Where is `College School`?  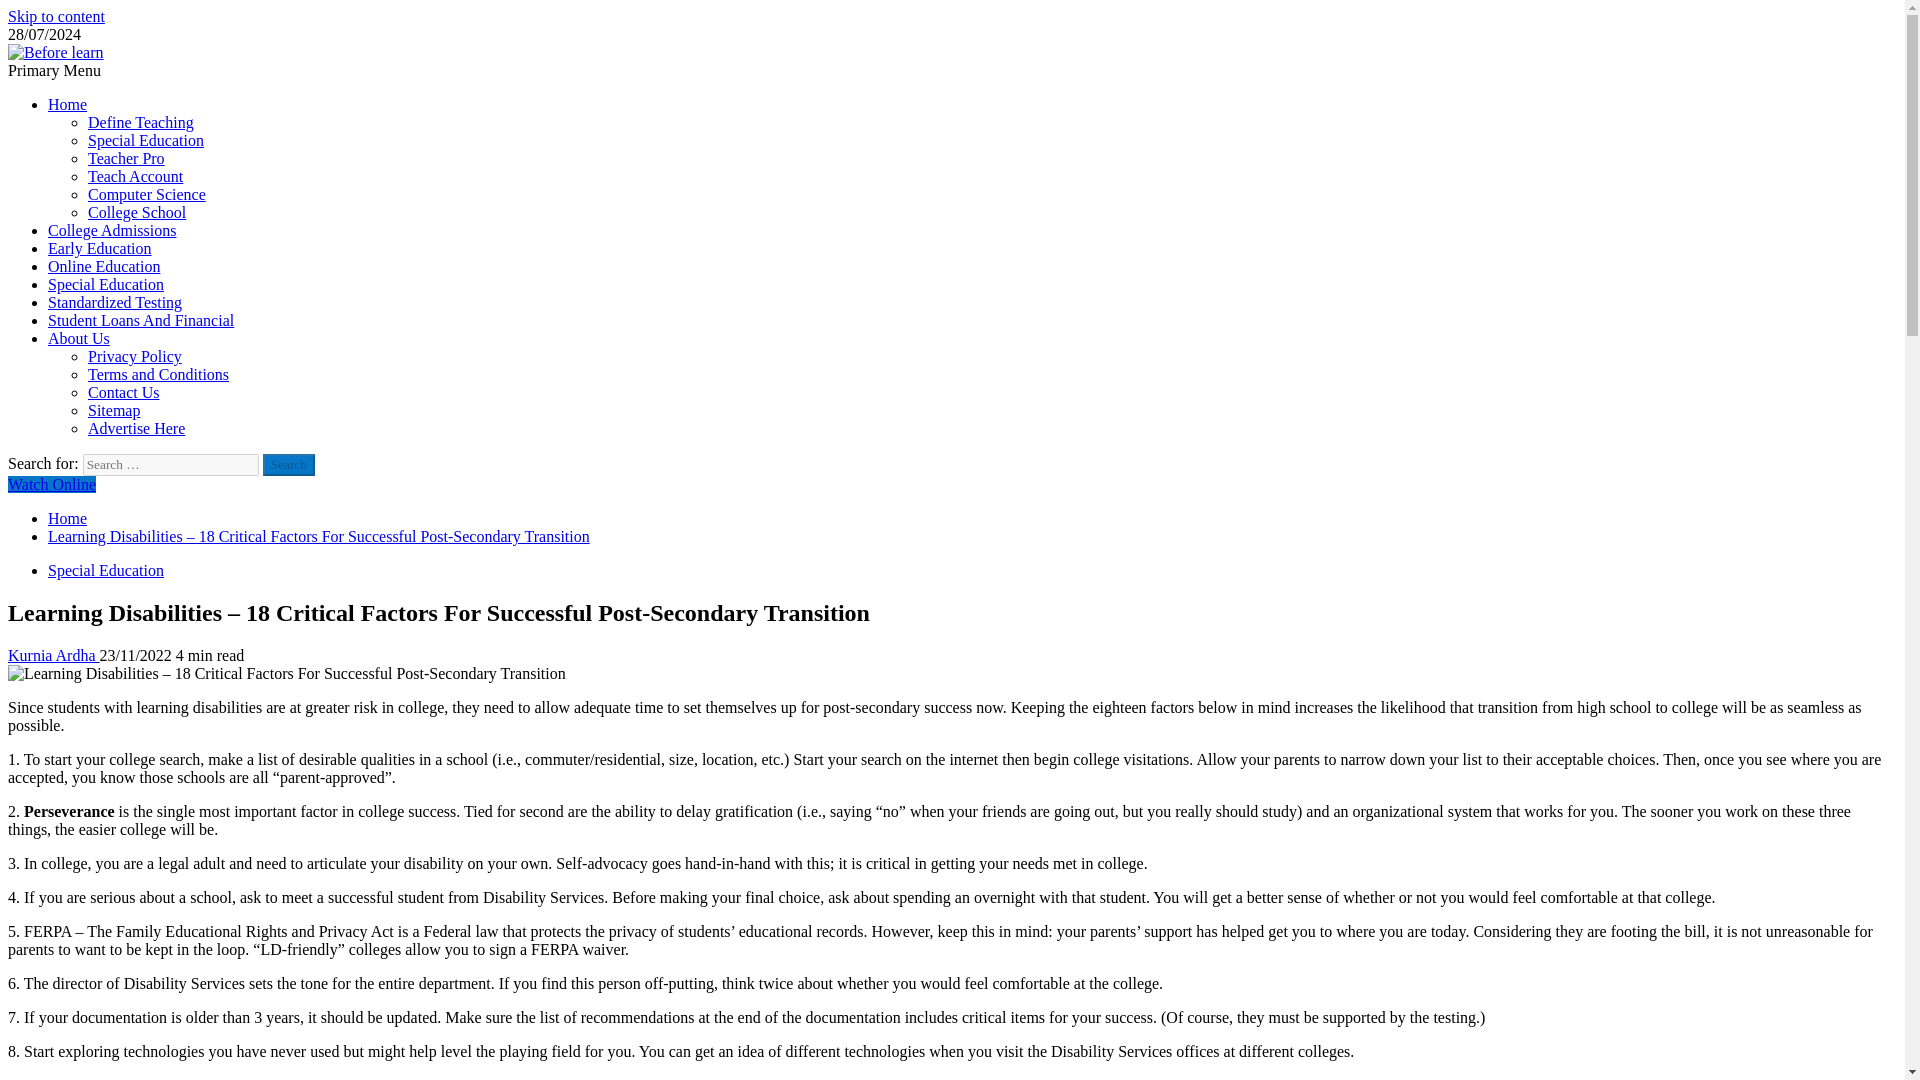
College School is located at coordinates (137, 212).